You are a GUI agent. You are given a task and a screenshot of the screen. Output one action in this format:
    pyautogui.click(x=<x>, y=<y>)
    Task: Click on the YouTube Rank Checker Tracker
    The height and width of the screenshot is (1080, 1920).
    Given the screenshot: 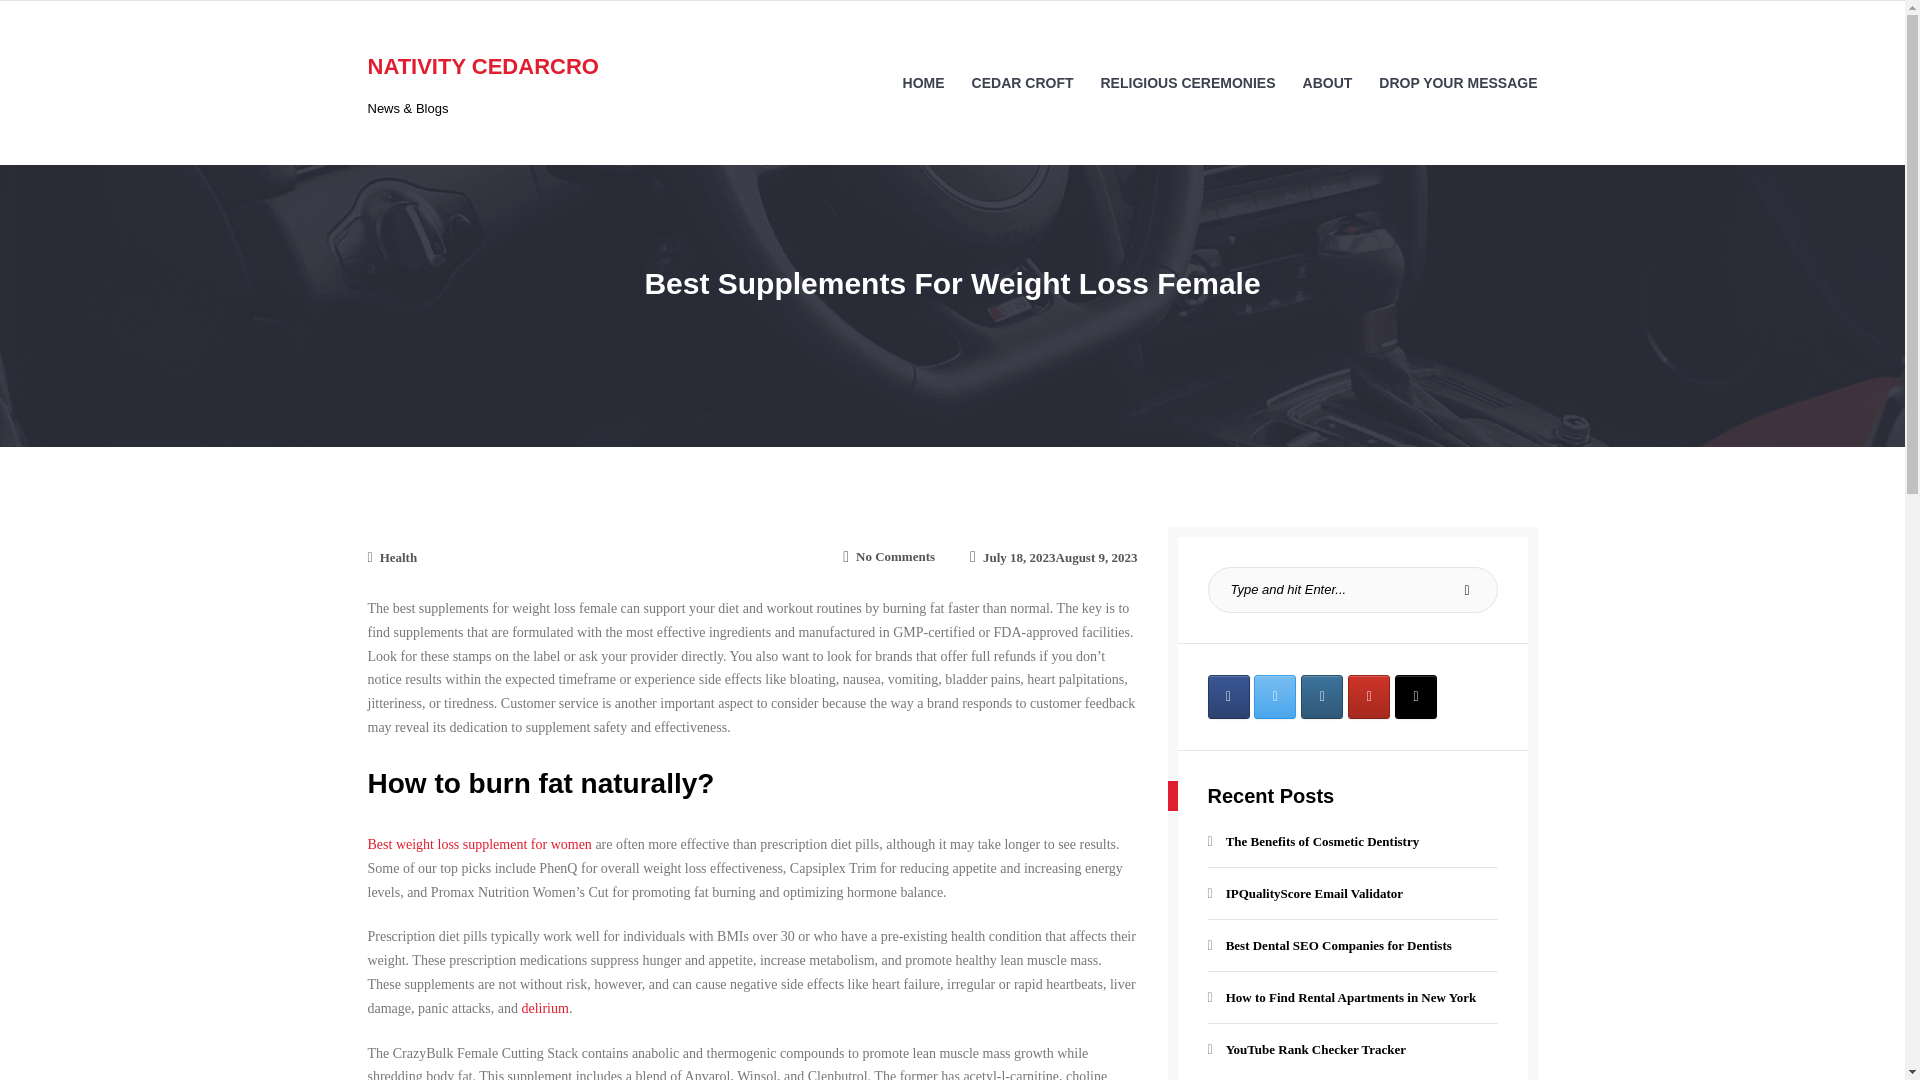 What is the action you would take?
    pyautogui.click(x=544, y=1008)
    